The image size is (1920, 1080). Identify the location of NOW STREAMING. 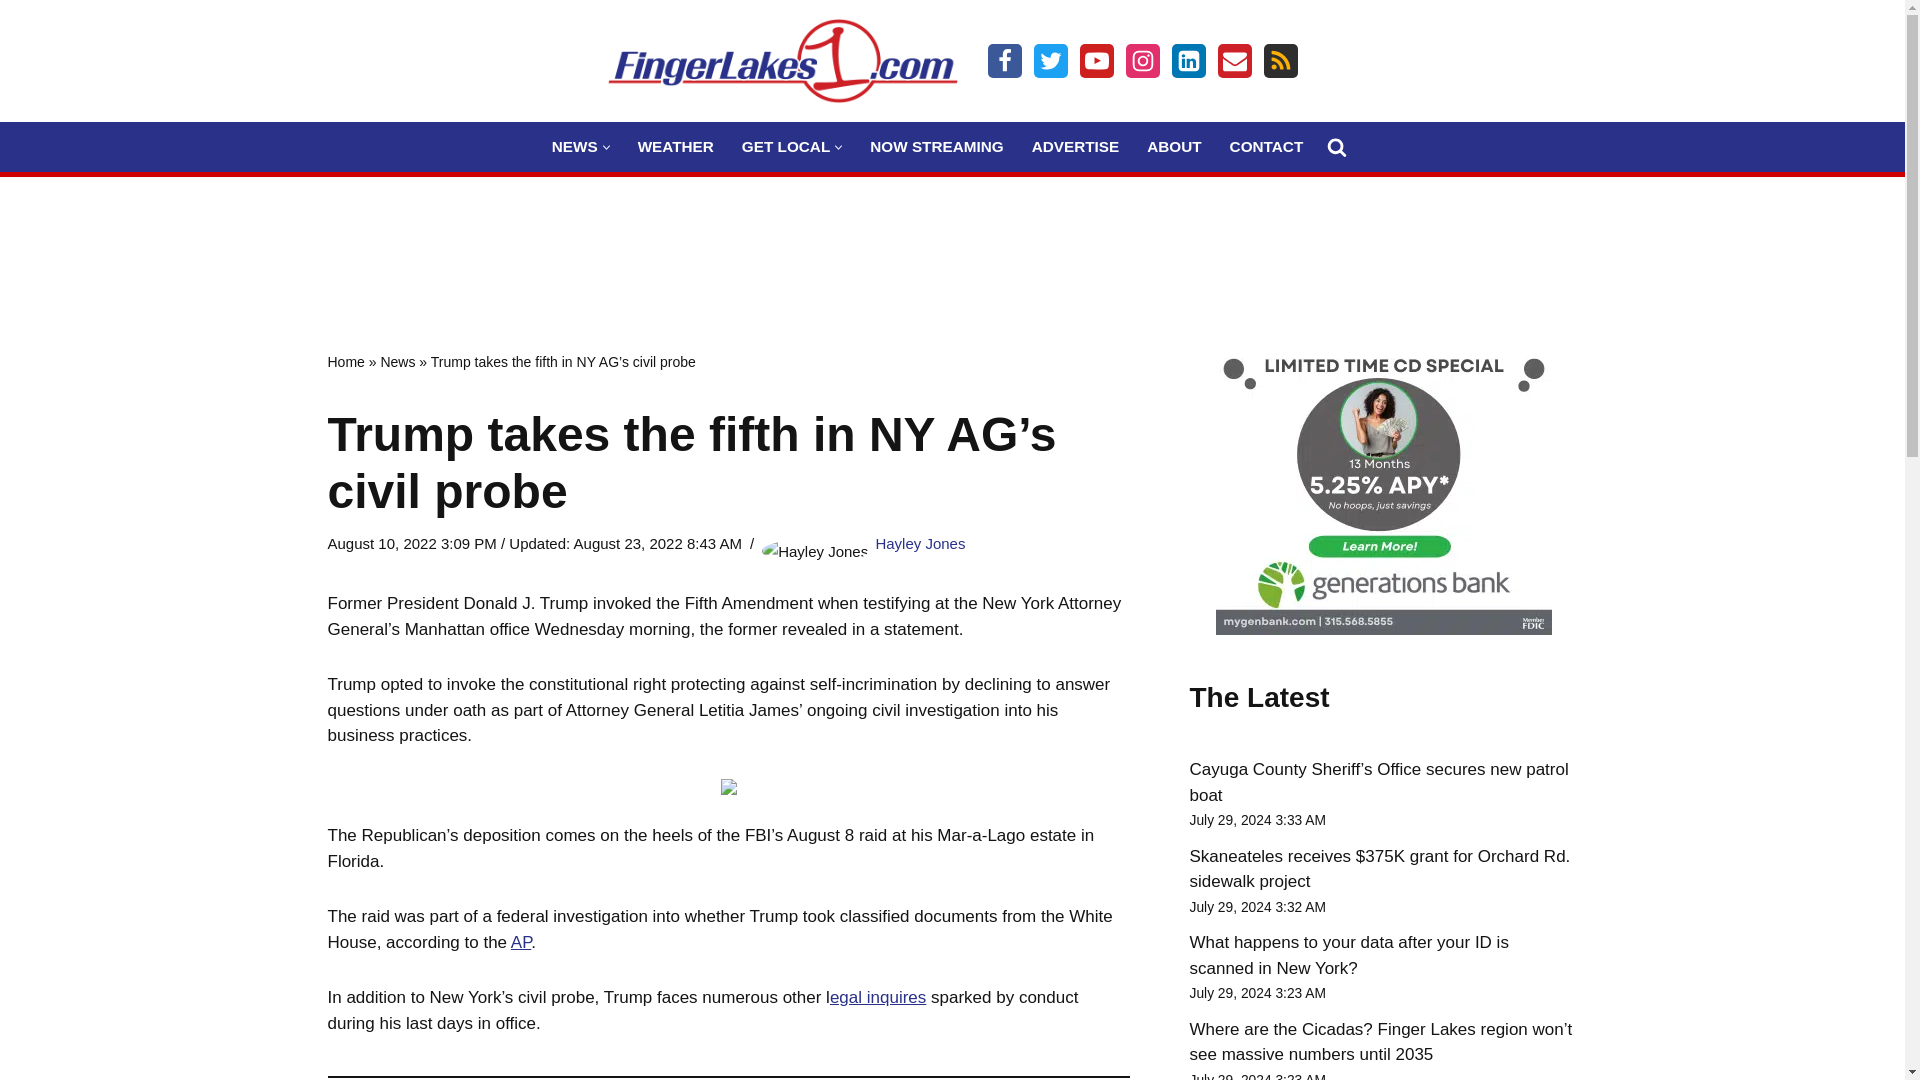
(936, 146).